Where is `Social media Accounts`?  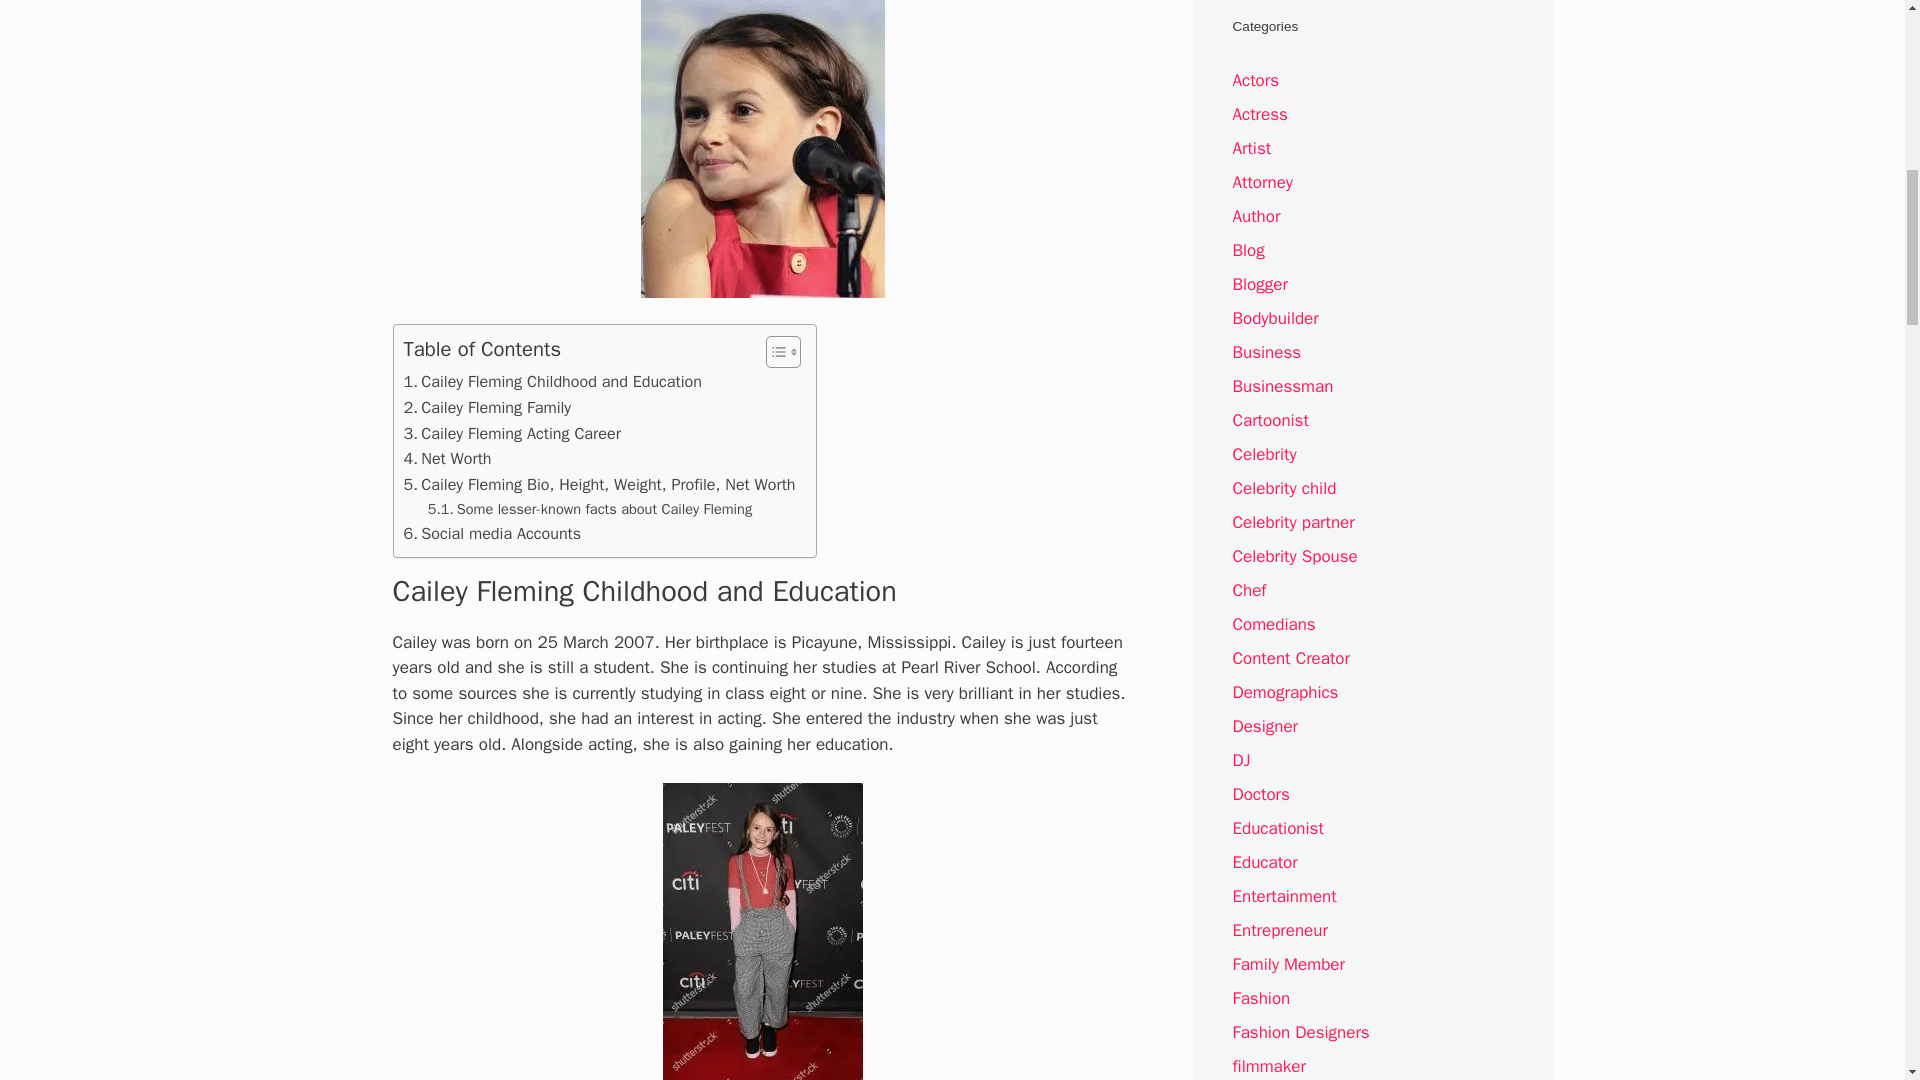
Social media Accounts is located at coordinates (492, 533).